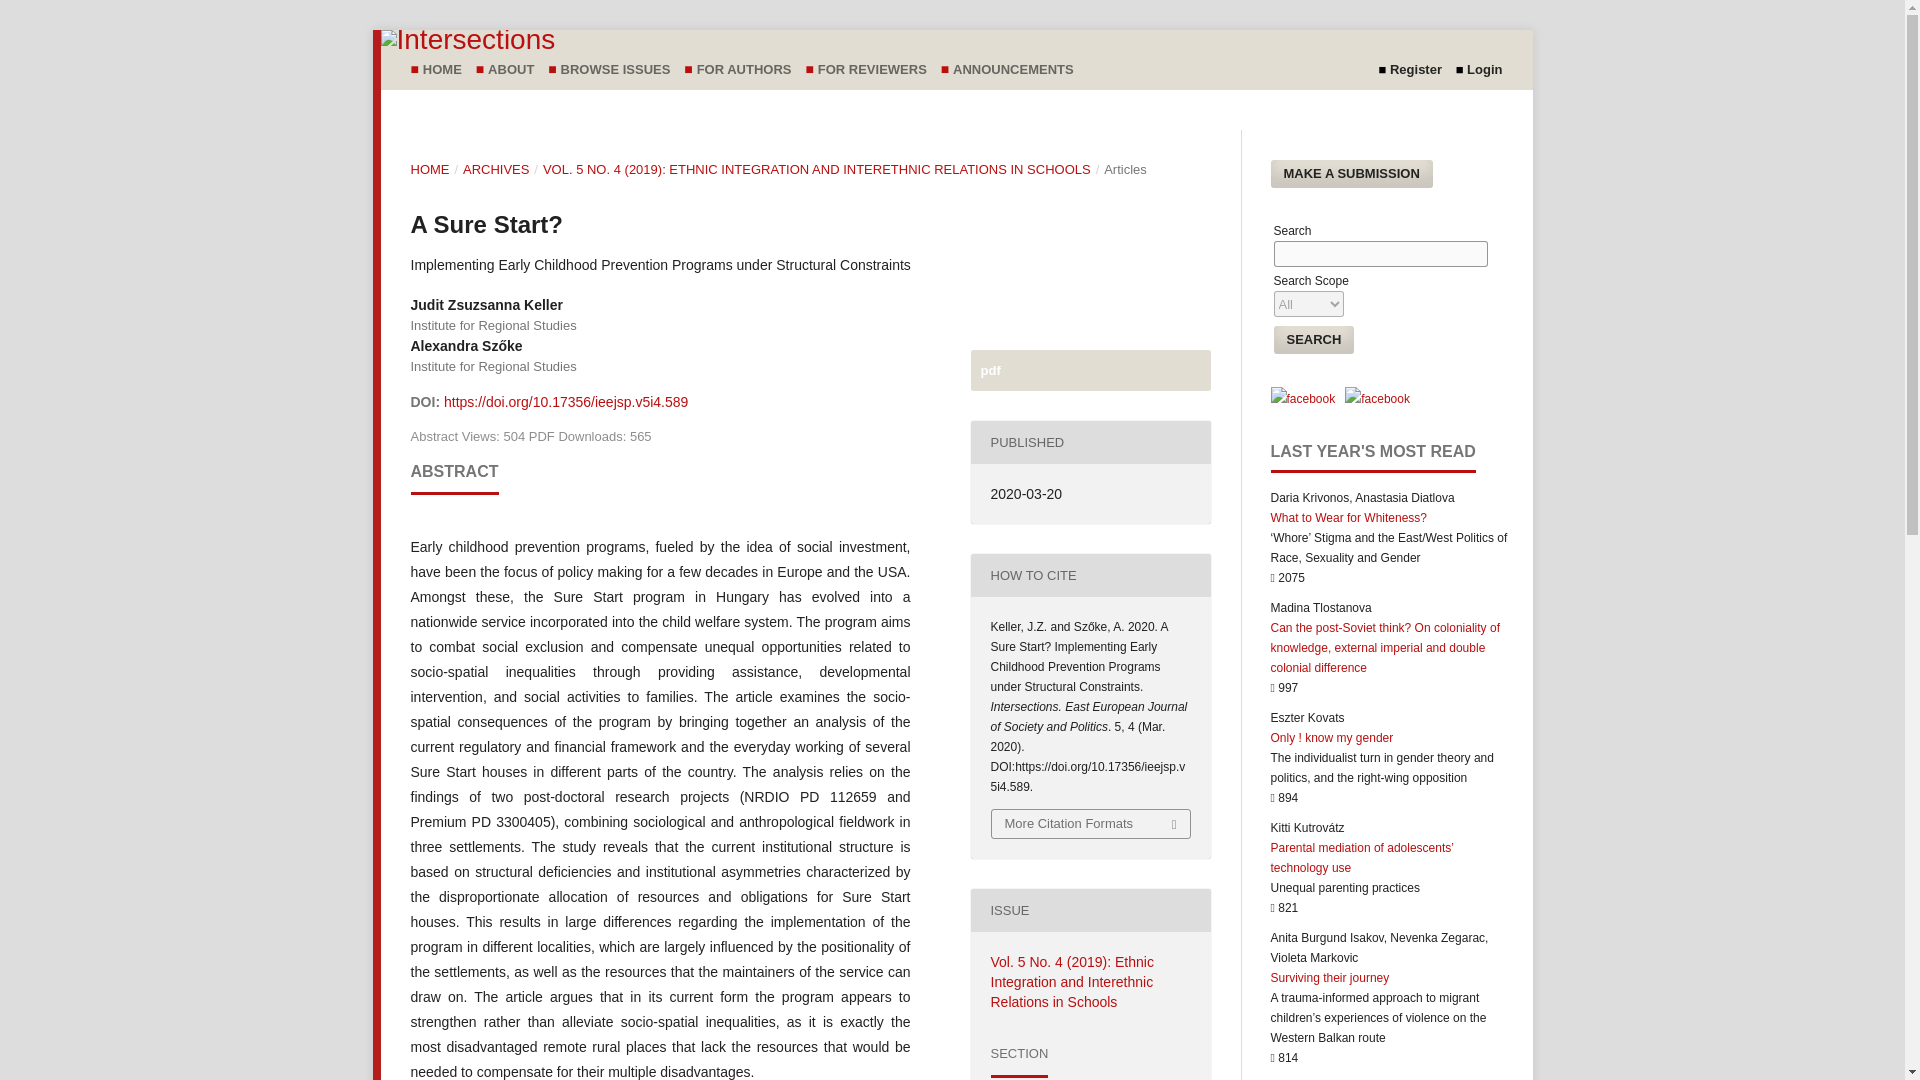 The height and width of the screenshot is (1080, 1920). What do you see at coordinates (1350, 173) in the screenshot?
I see `MAKE A SUBMISSION` at bounding box center [1350, 173].